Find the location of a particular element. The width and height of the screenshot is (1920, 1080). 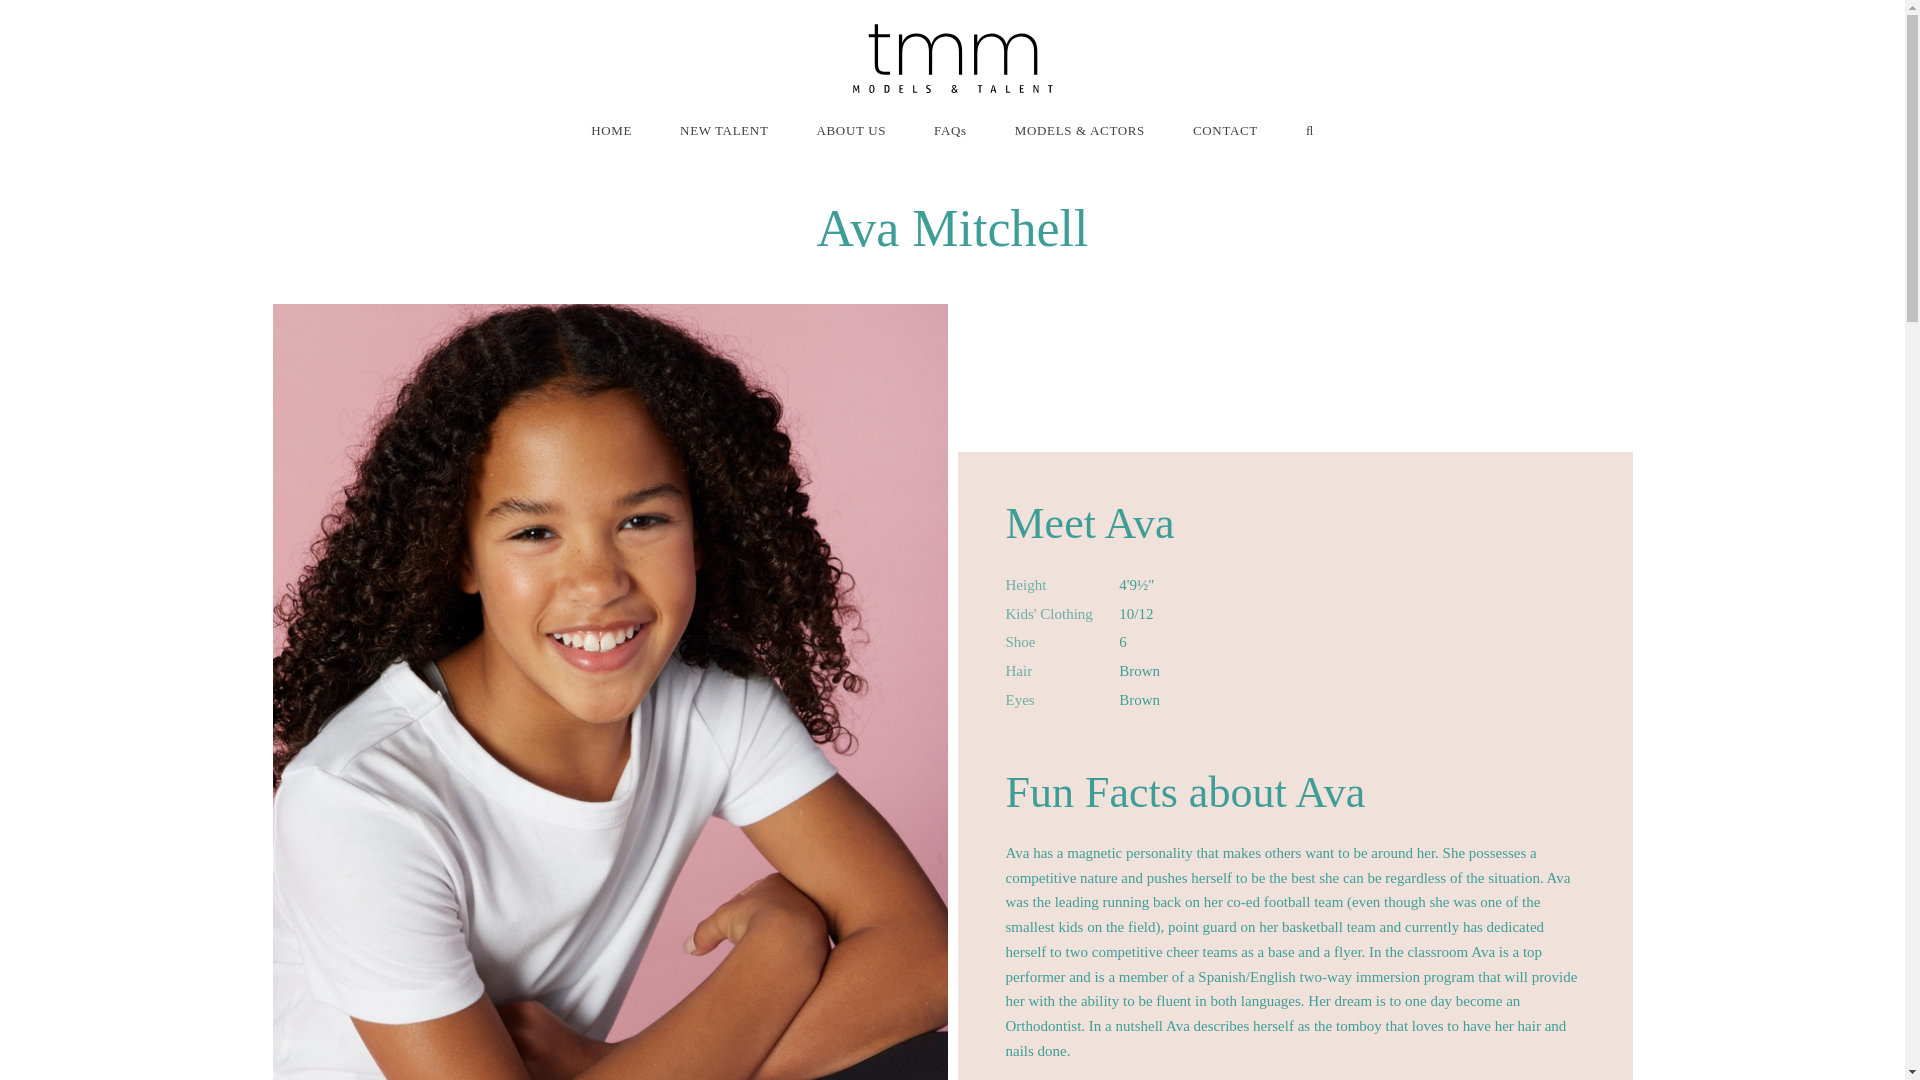

ABOUT US is located at coordinates (851, 130).